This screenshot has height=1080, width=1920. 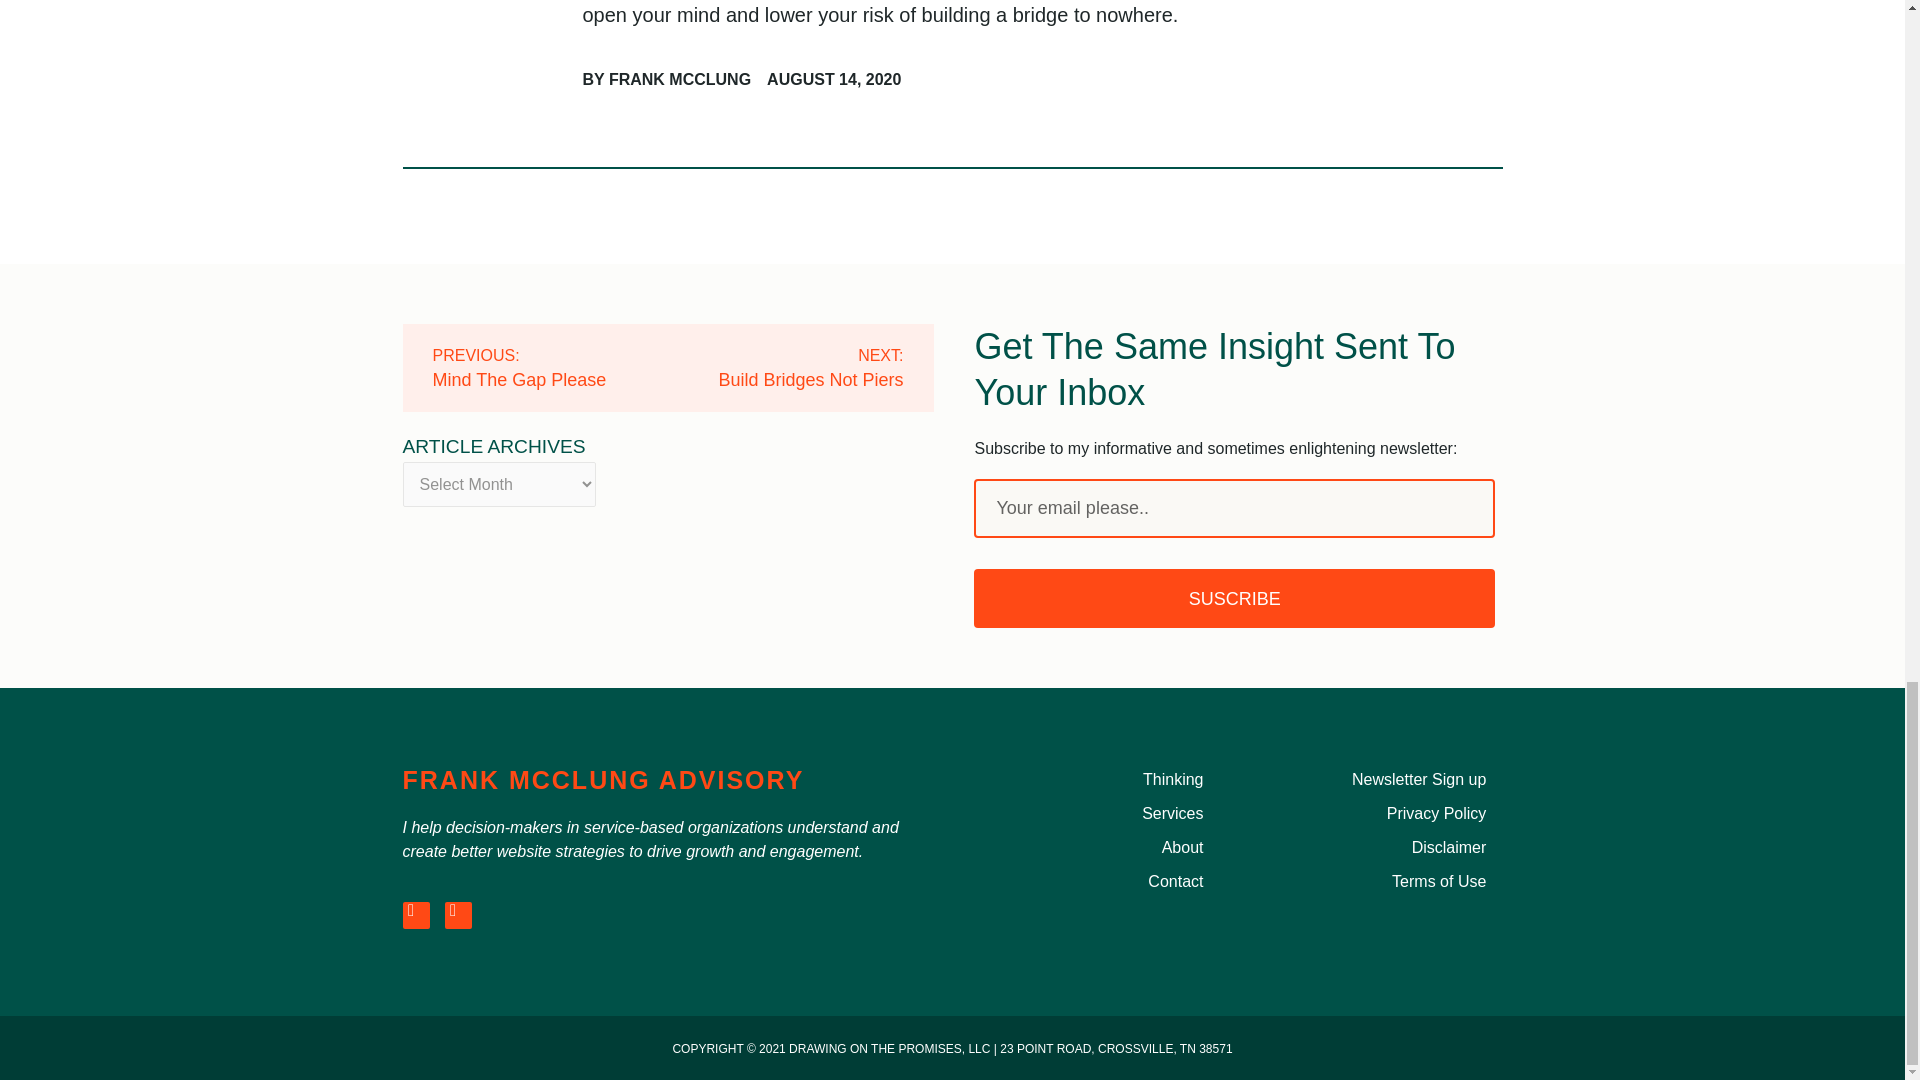 I want to click on FRANK MCCLUNG ADVISORY, so click(x=602, y=779).